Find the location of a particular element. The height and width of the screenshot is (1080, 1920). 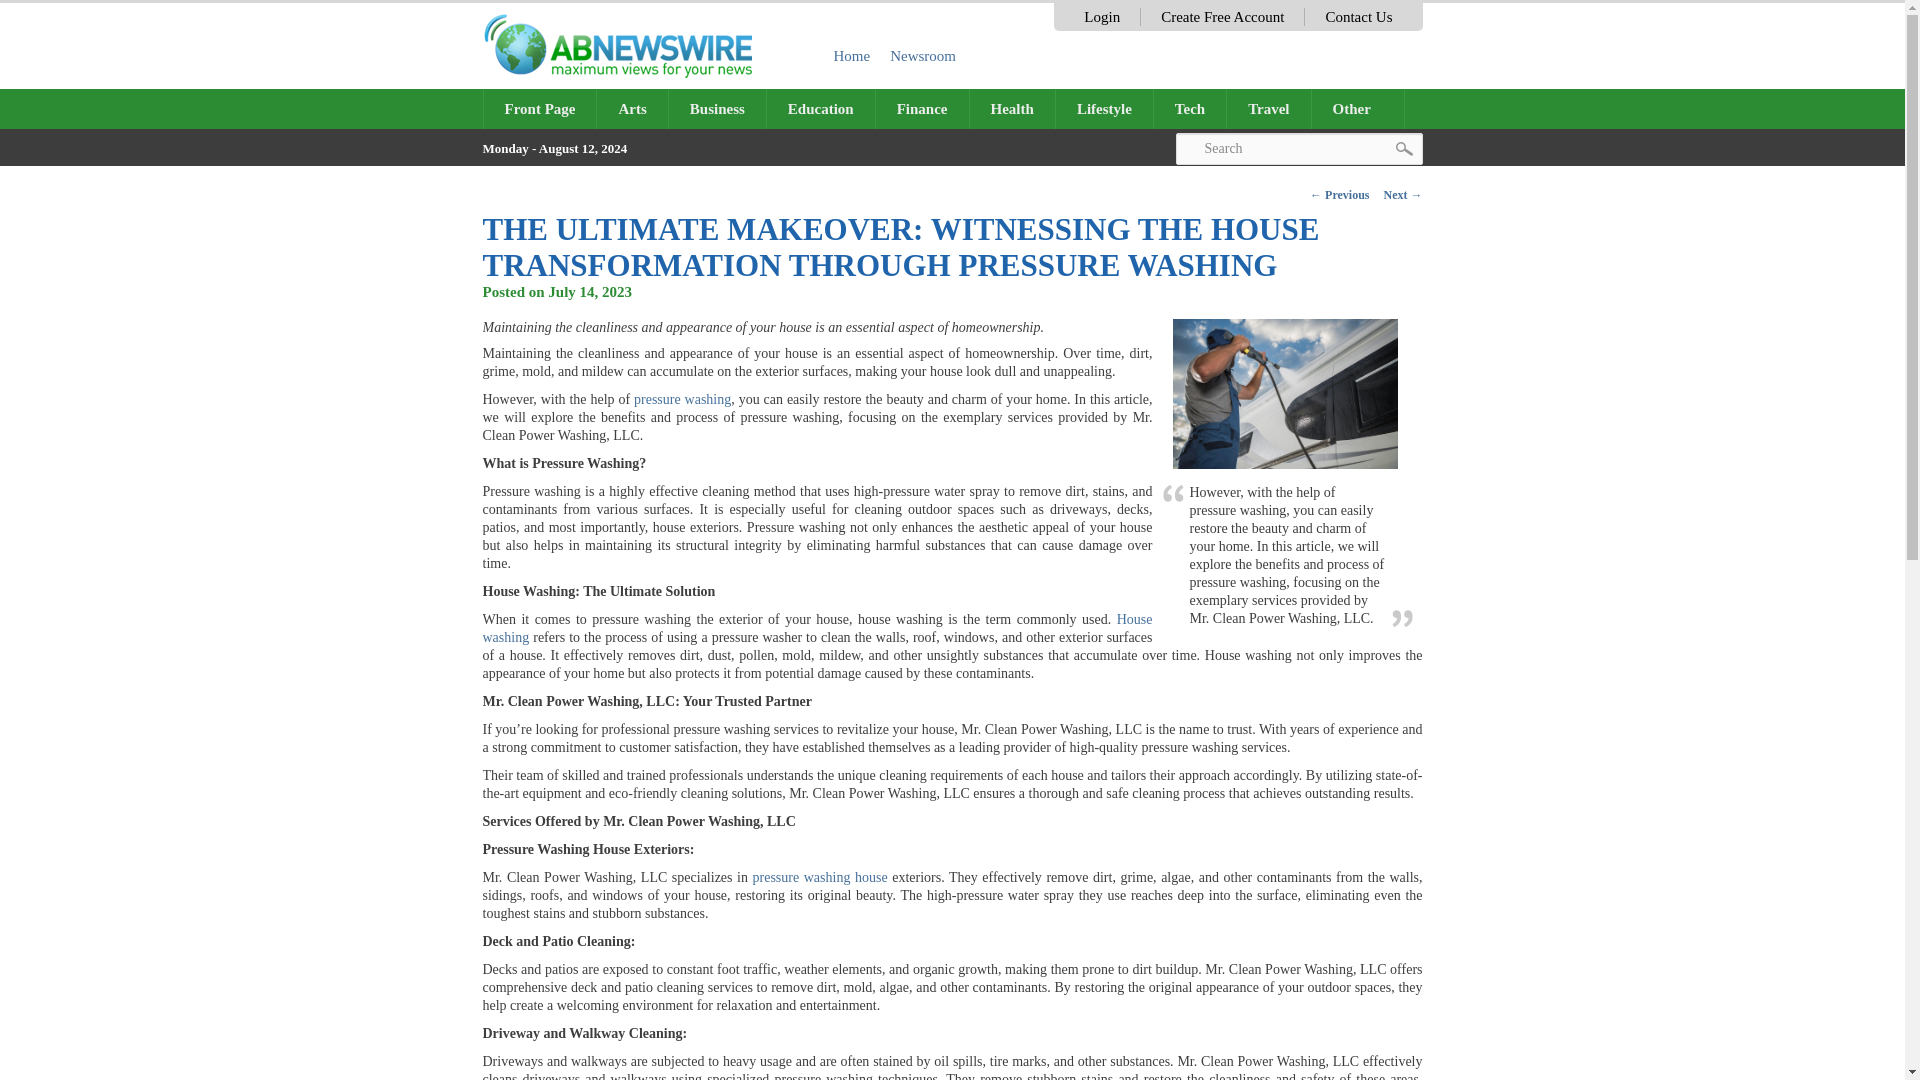

Education is located at coordinates (820, 108).